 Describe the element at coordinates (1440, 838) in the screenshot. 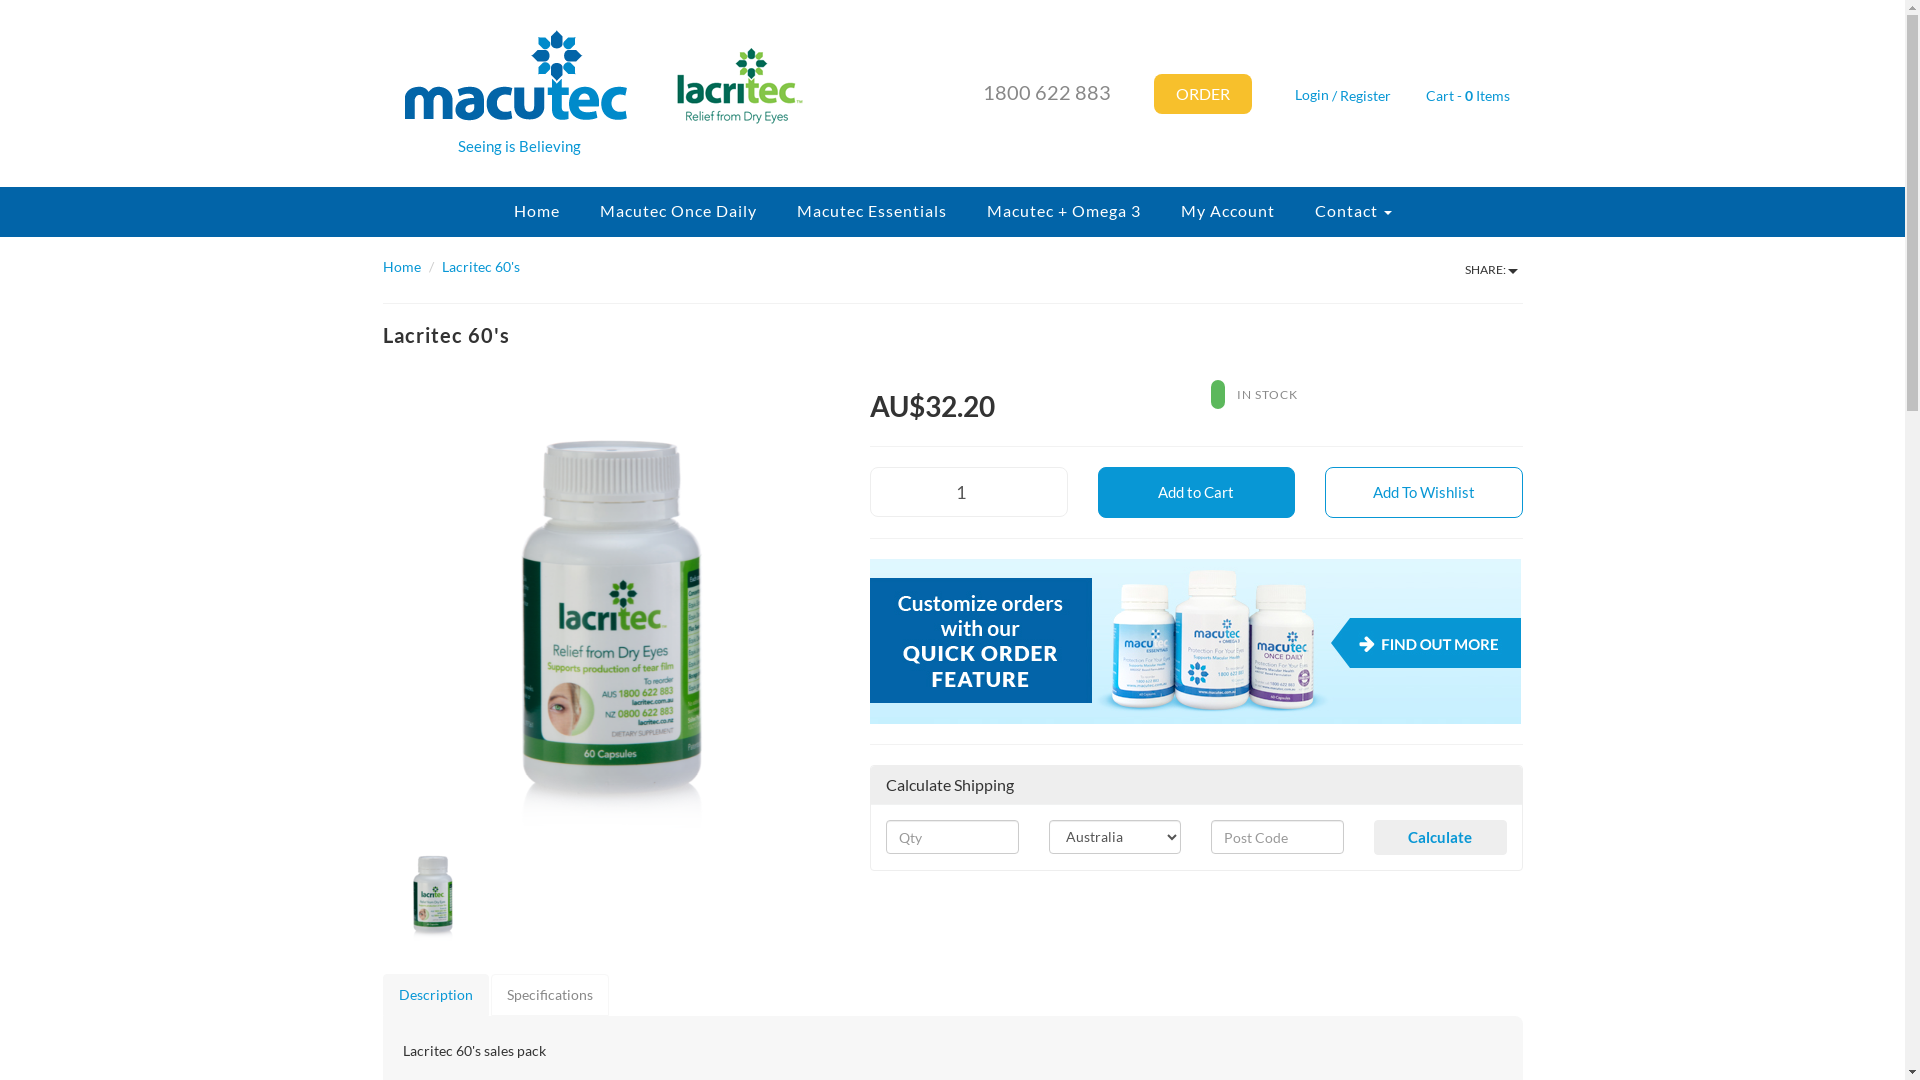

I see `Calculate` at that location.